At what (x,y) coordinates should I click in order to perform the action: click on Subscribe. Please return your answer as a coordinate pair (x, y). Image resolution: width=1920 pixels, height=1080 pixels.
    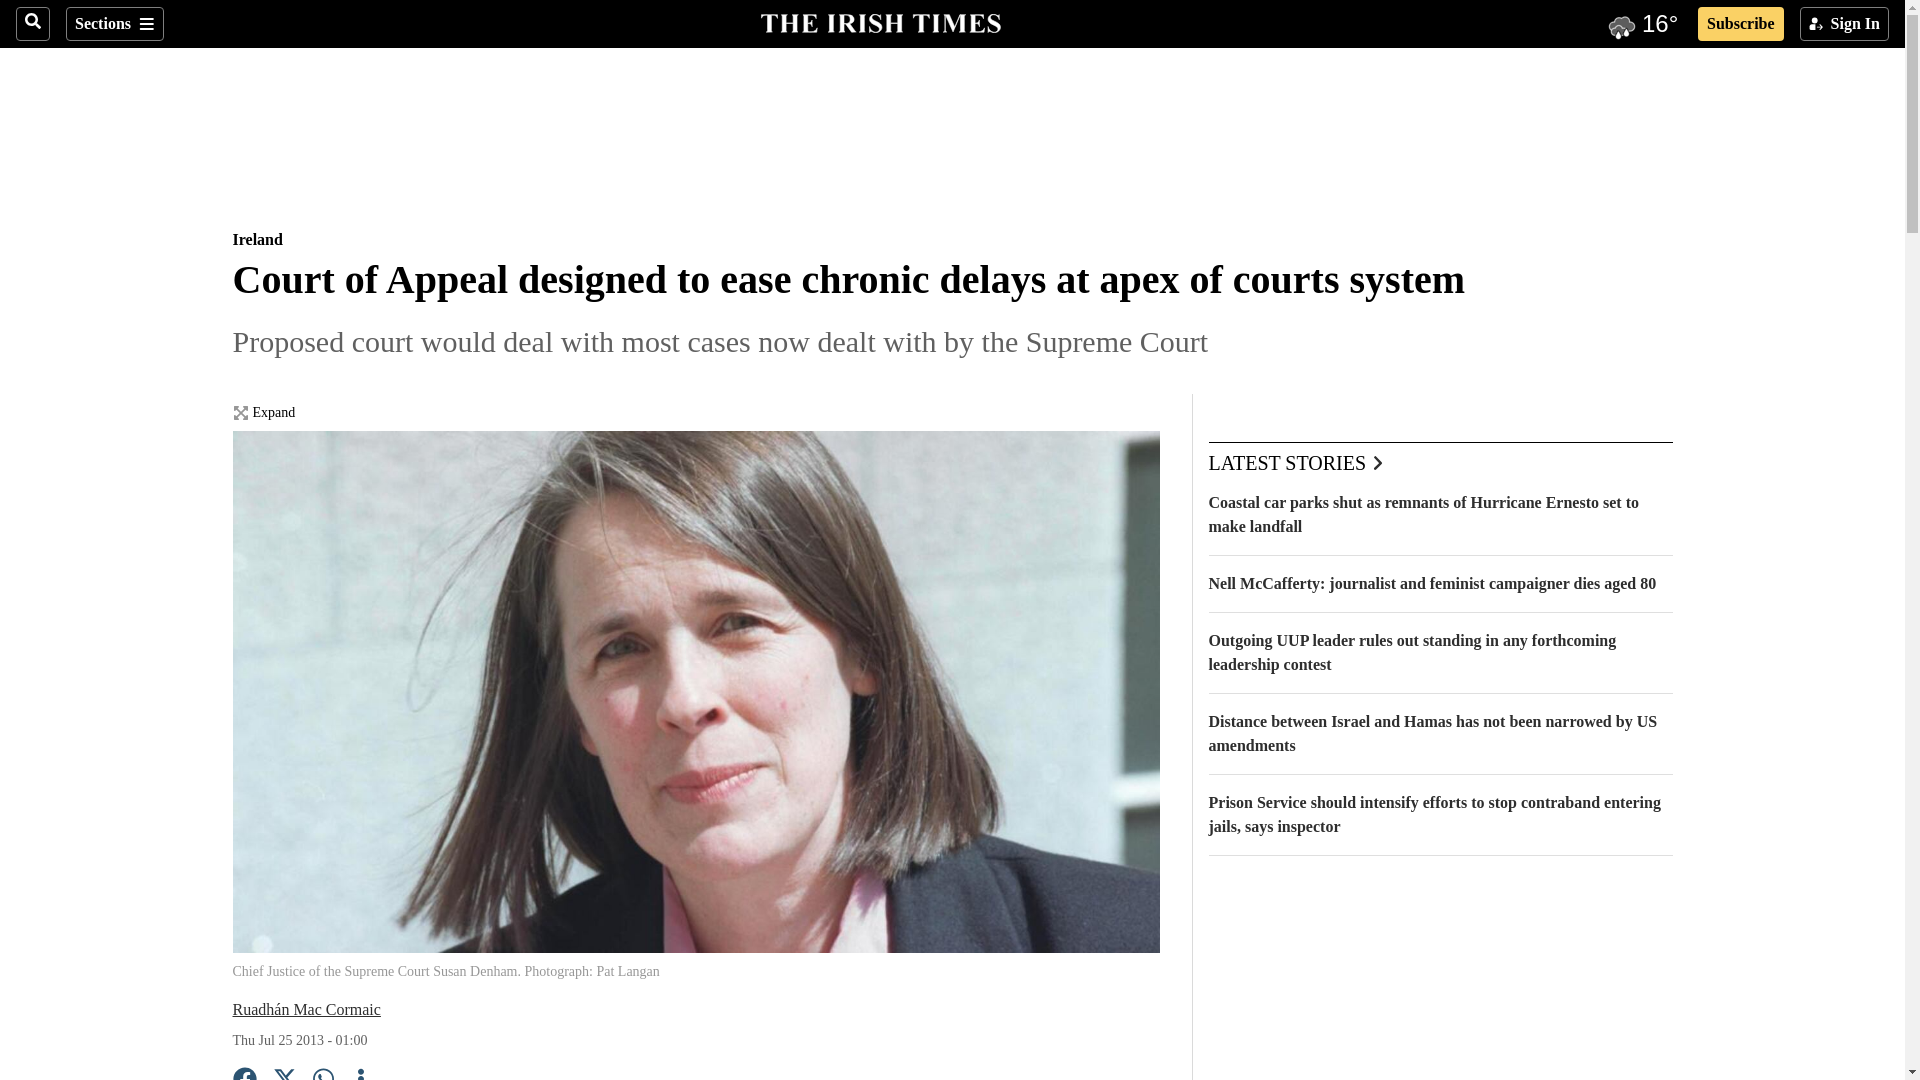
    Looking at the image, I should click on (1740, 24).